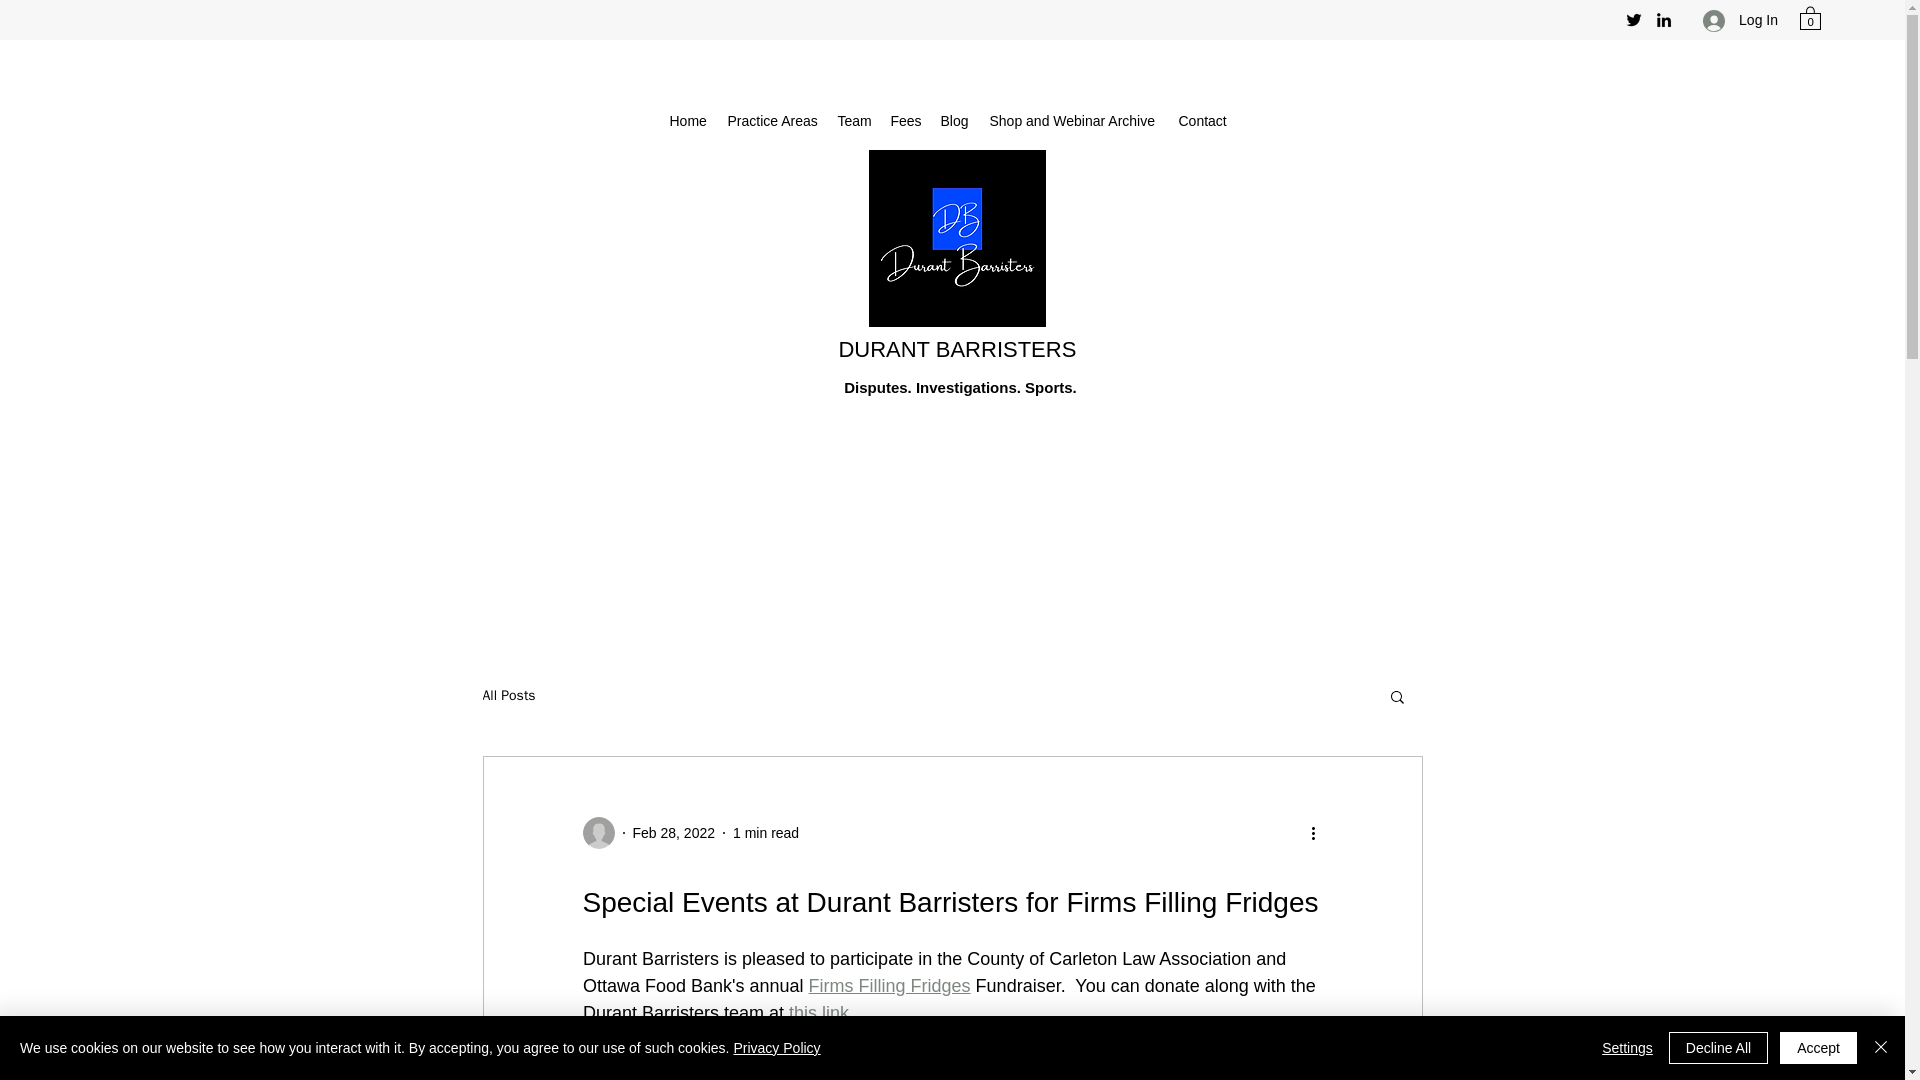 Image resolution: width=1920 pixels, height=1080 pixels. I want to click on Log In, so click(1740, 20).